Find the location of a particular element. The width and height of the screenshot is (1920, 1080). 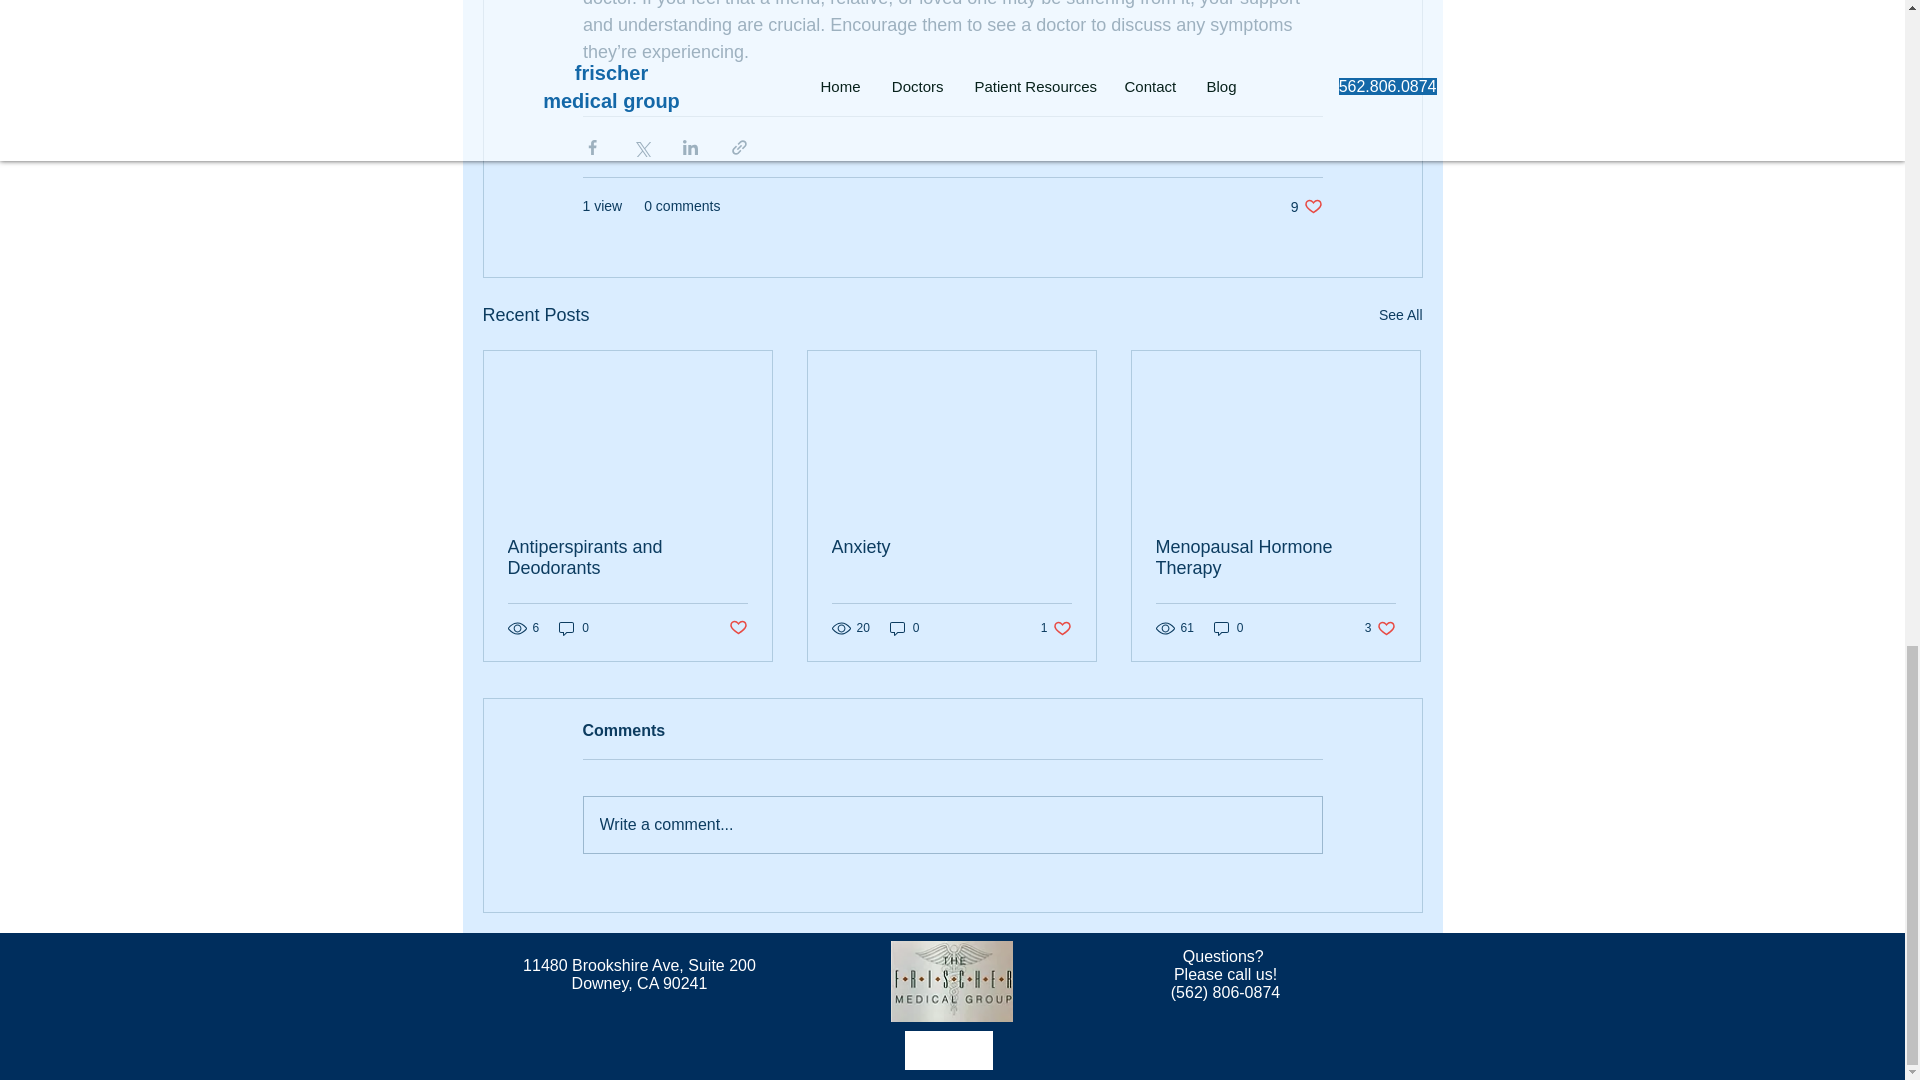

0 is located at coordinates (574, 628).